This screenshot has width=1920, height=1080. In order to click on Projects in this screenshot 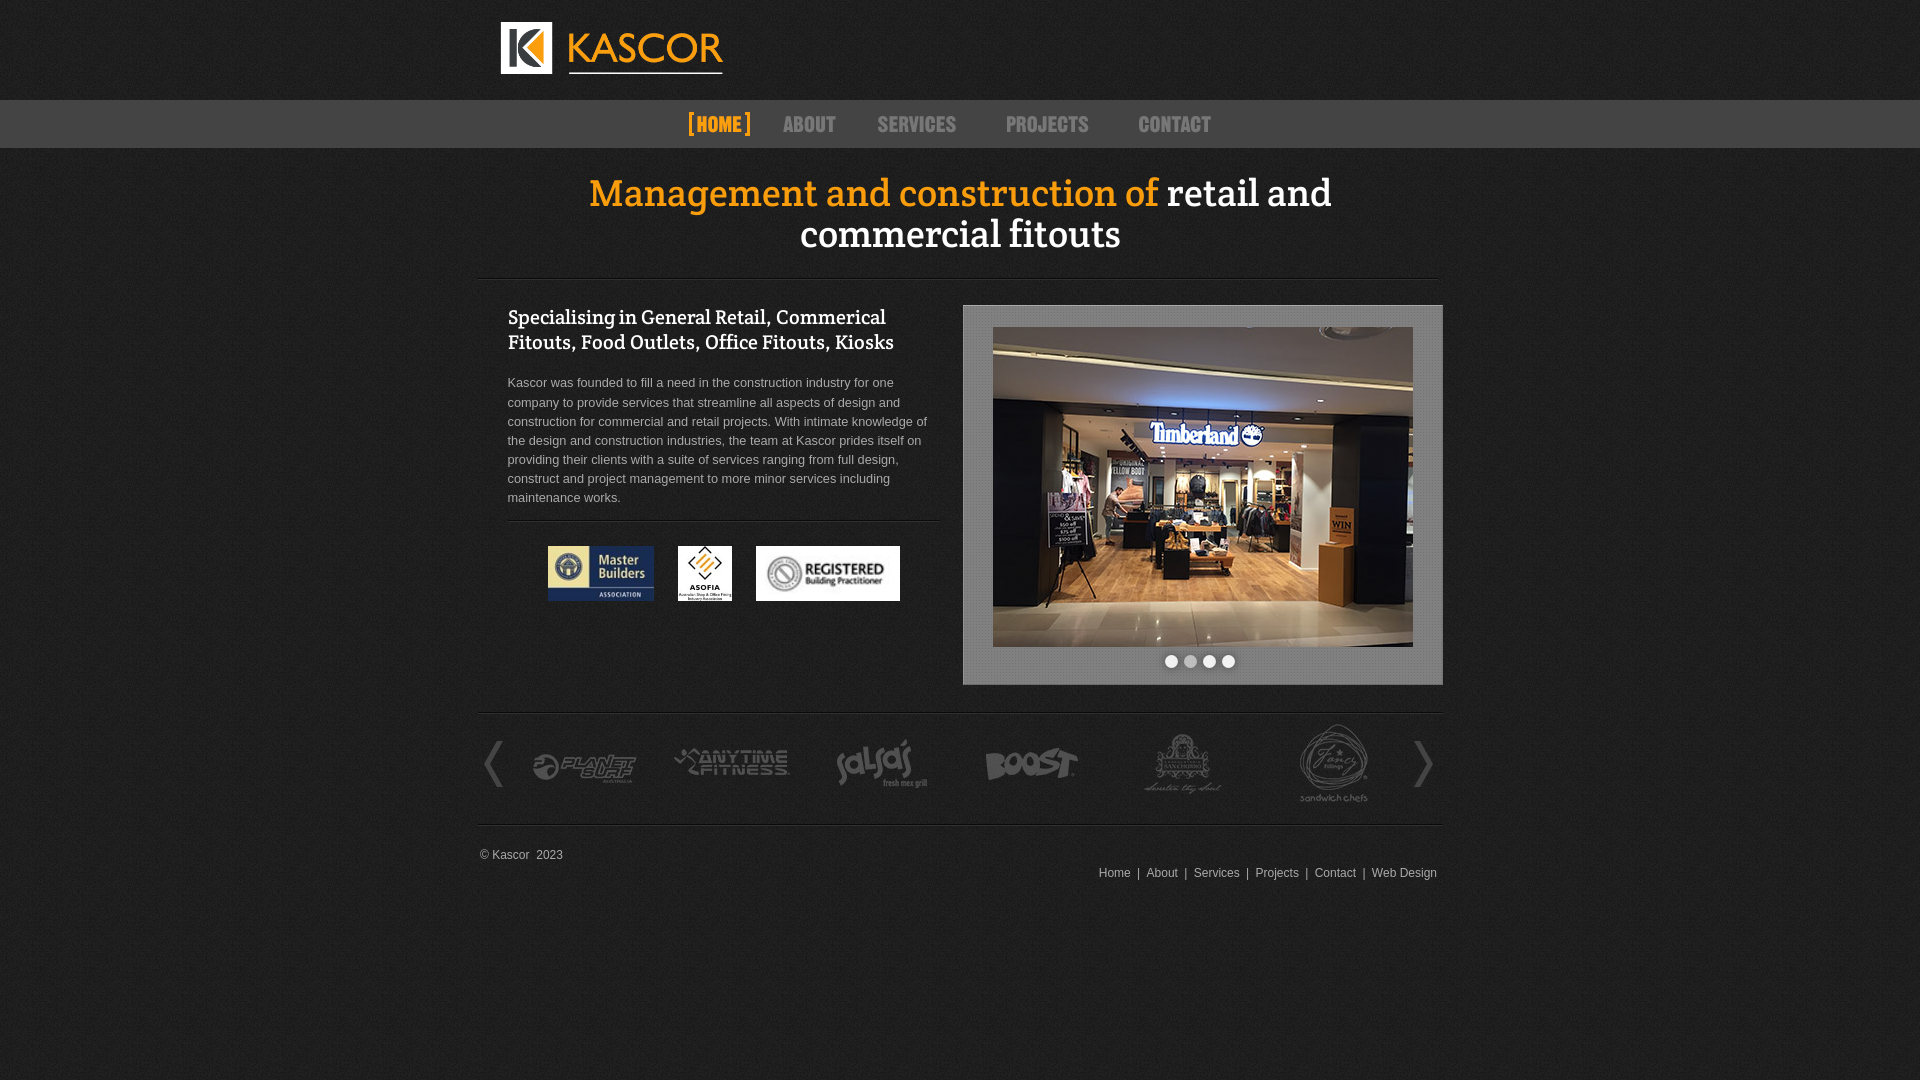, I will do `click(1278, 872)`.